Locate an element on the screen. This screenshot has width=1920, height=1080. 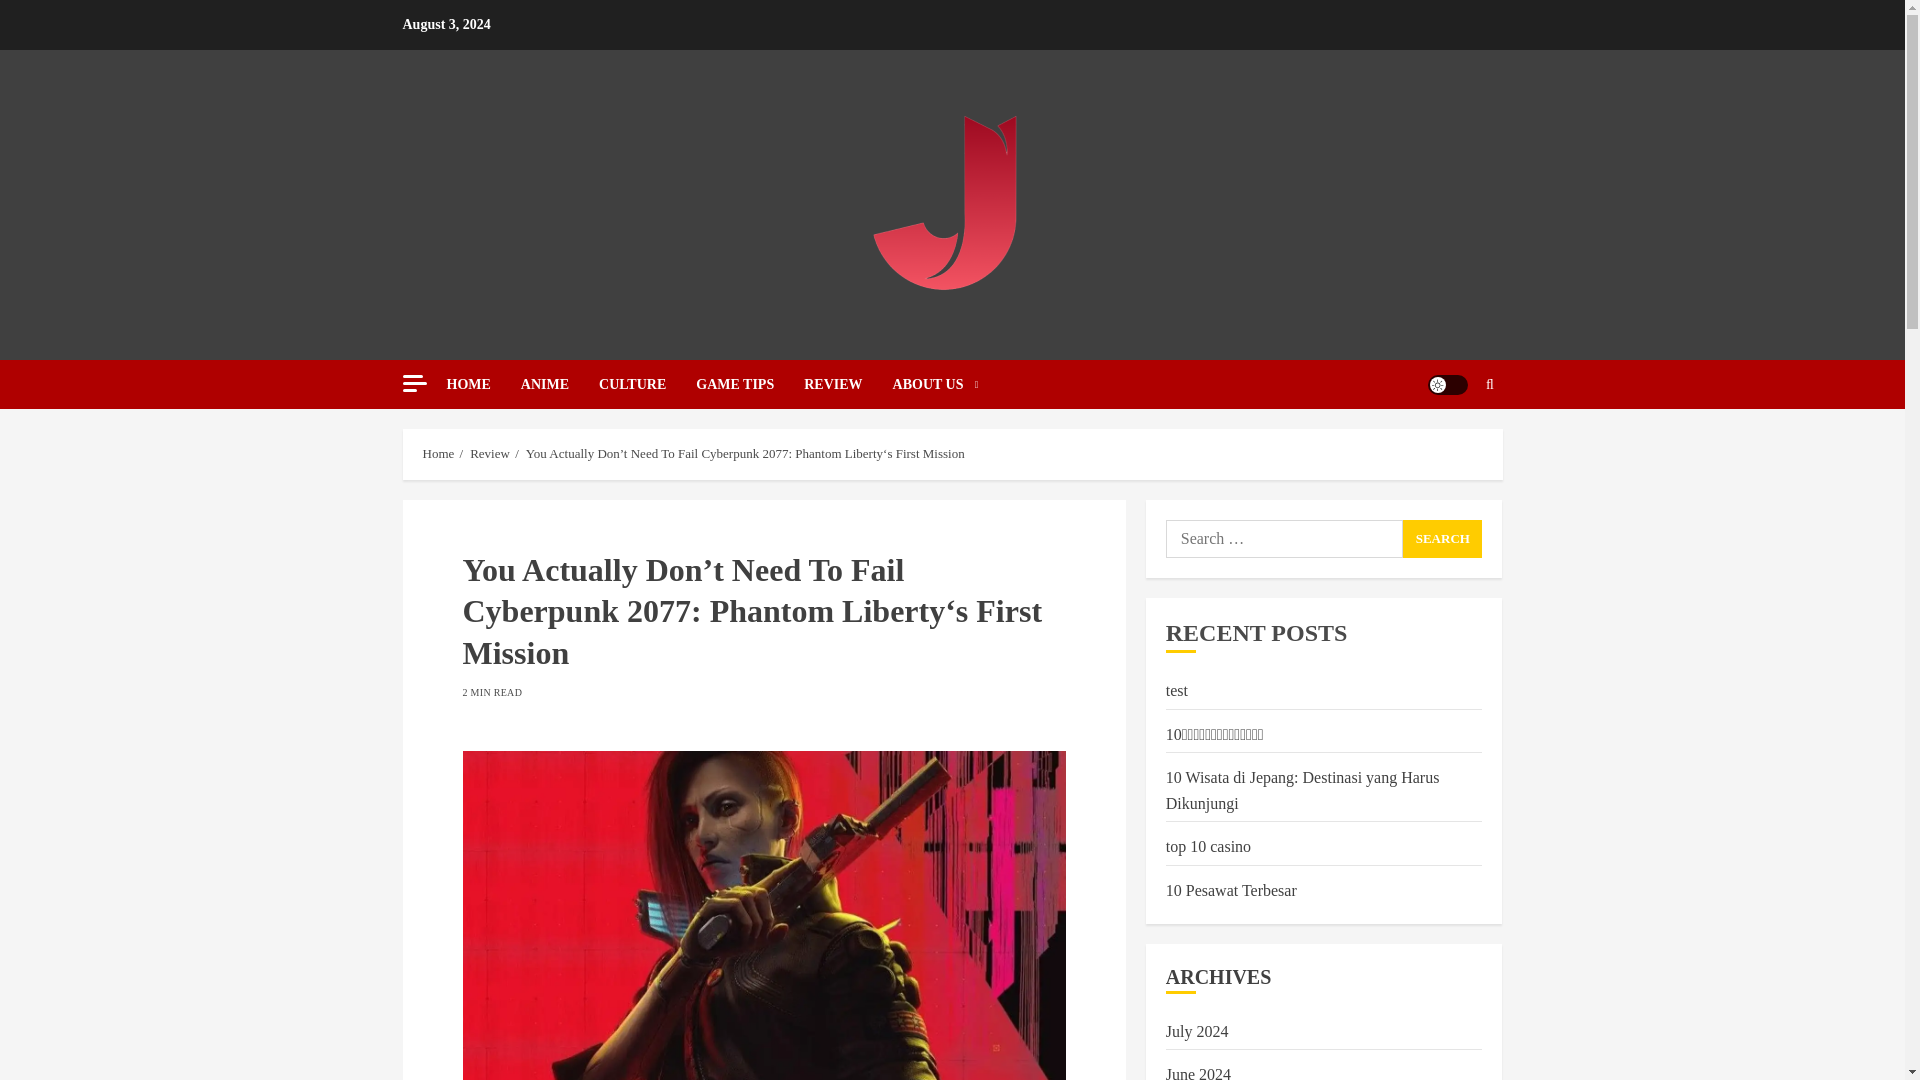
Review is located at coordinates (490, 454).